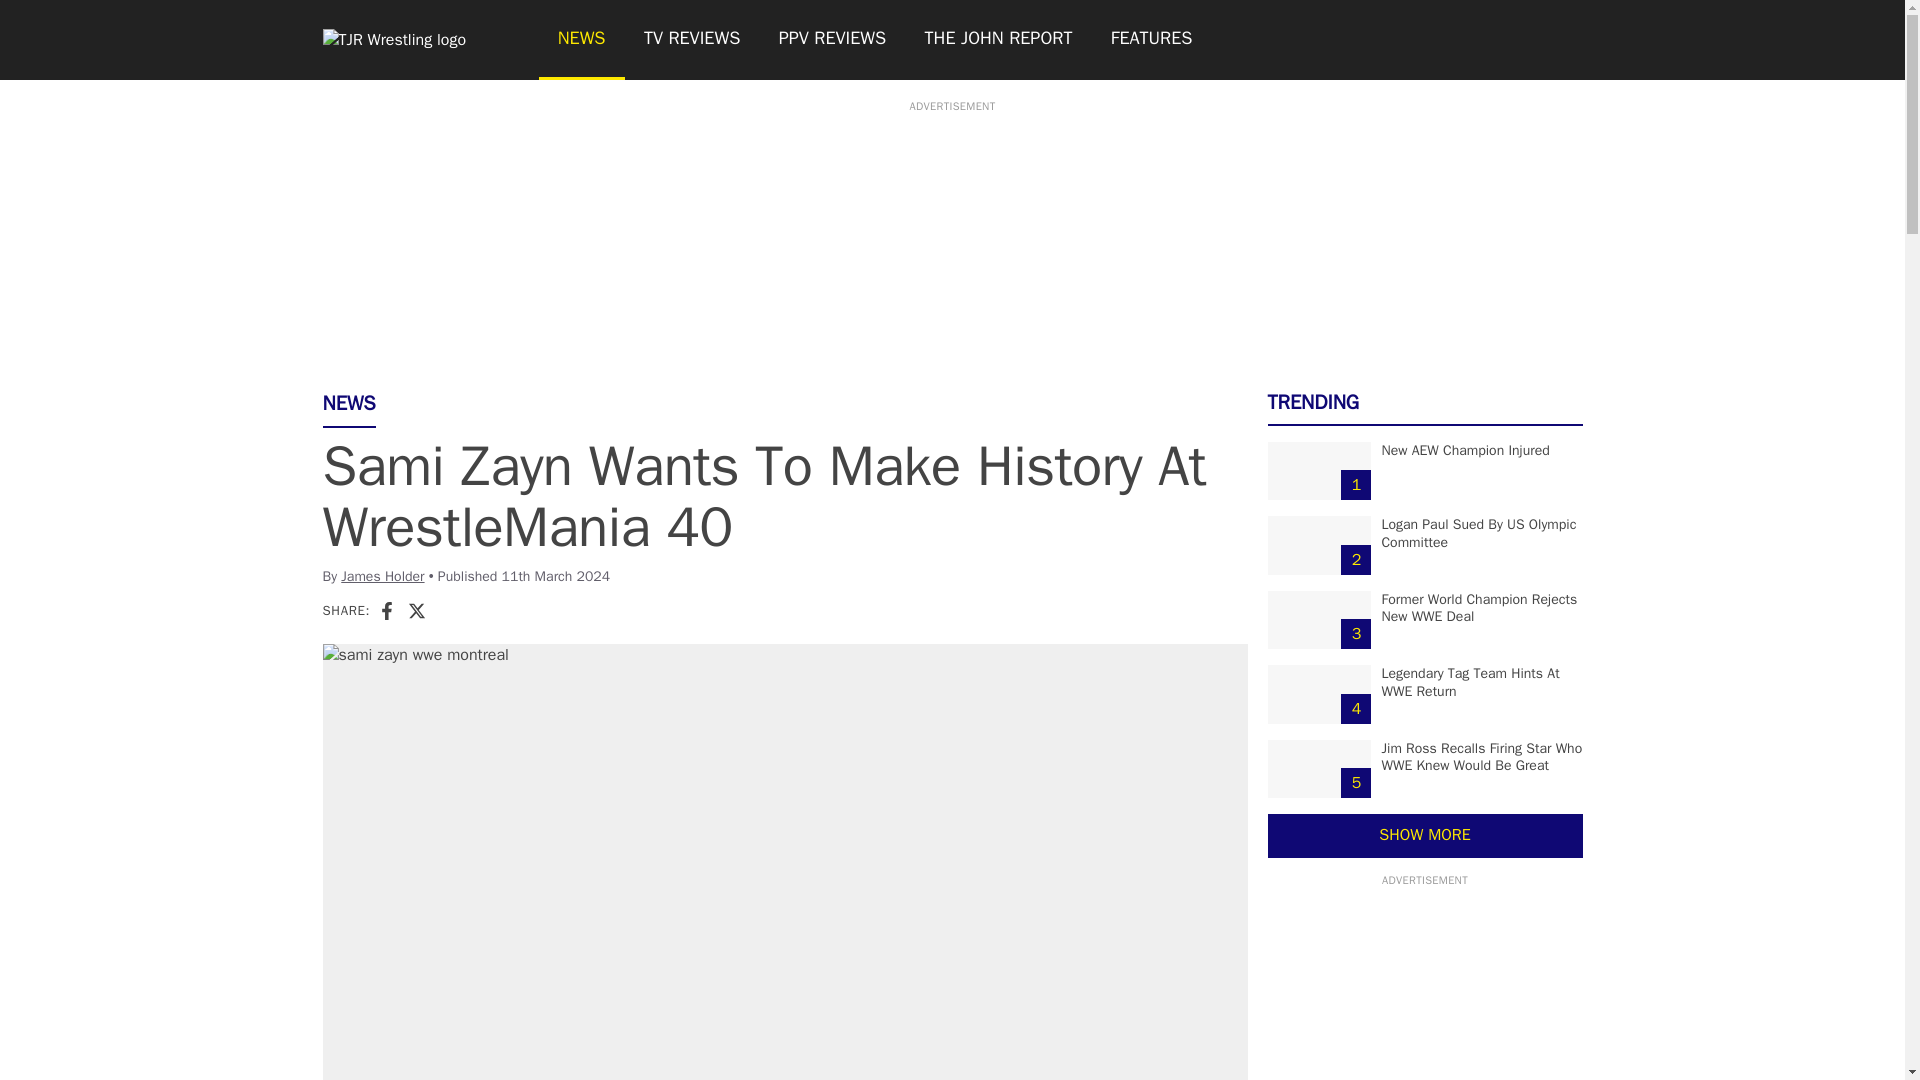 Image resolution: width=1920 pixels, height=1080 pixels. What do you see at coordinates (1152, 40) in the screenshot?
I see `FEATURES` at bounding box center [1152, 40].